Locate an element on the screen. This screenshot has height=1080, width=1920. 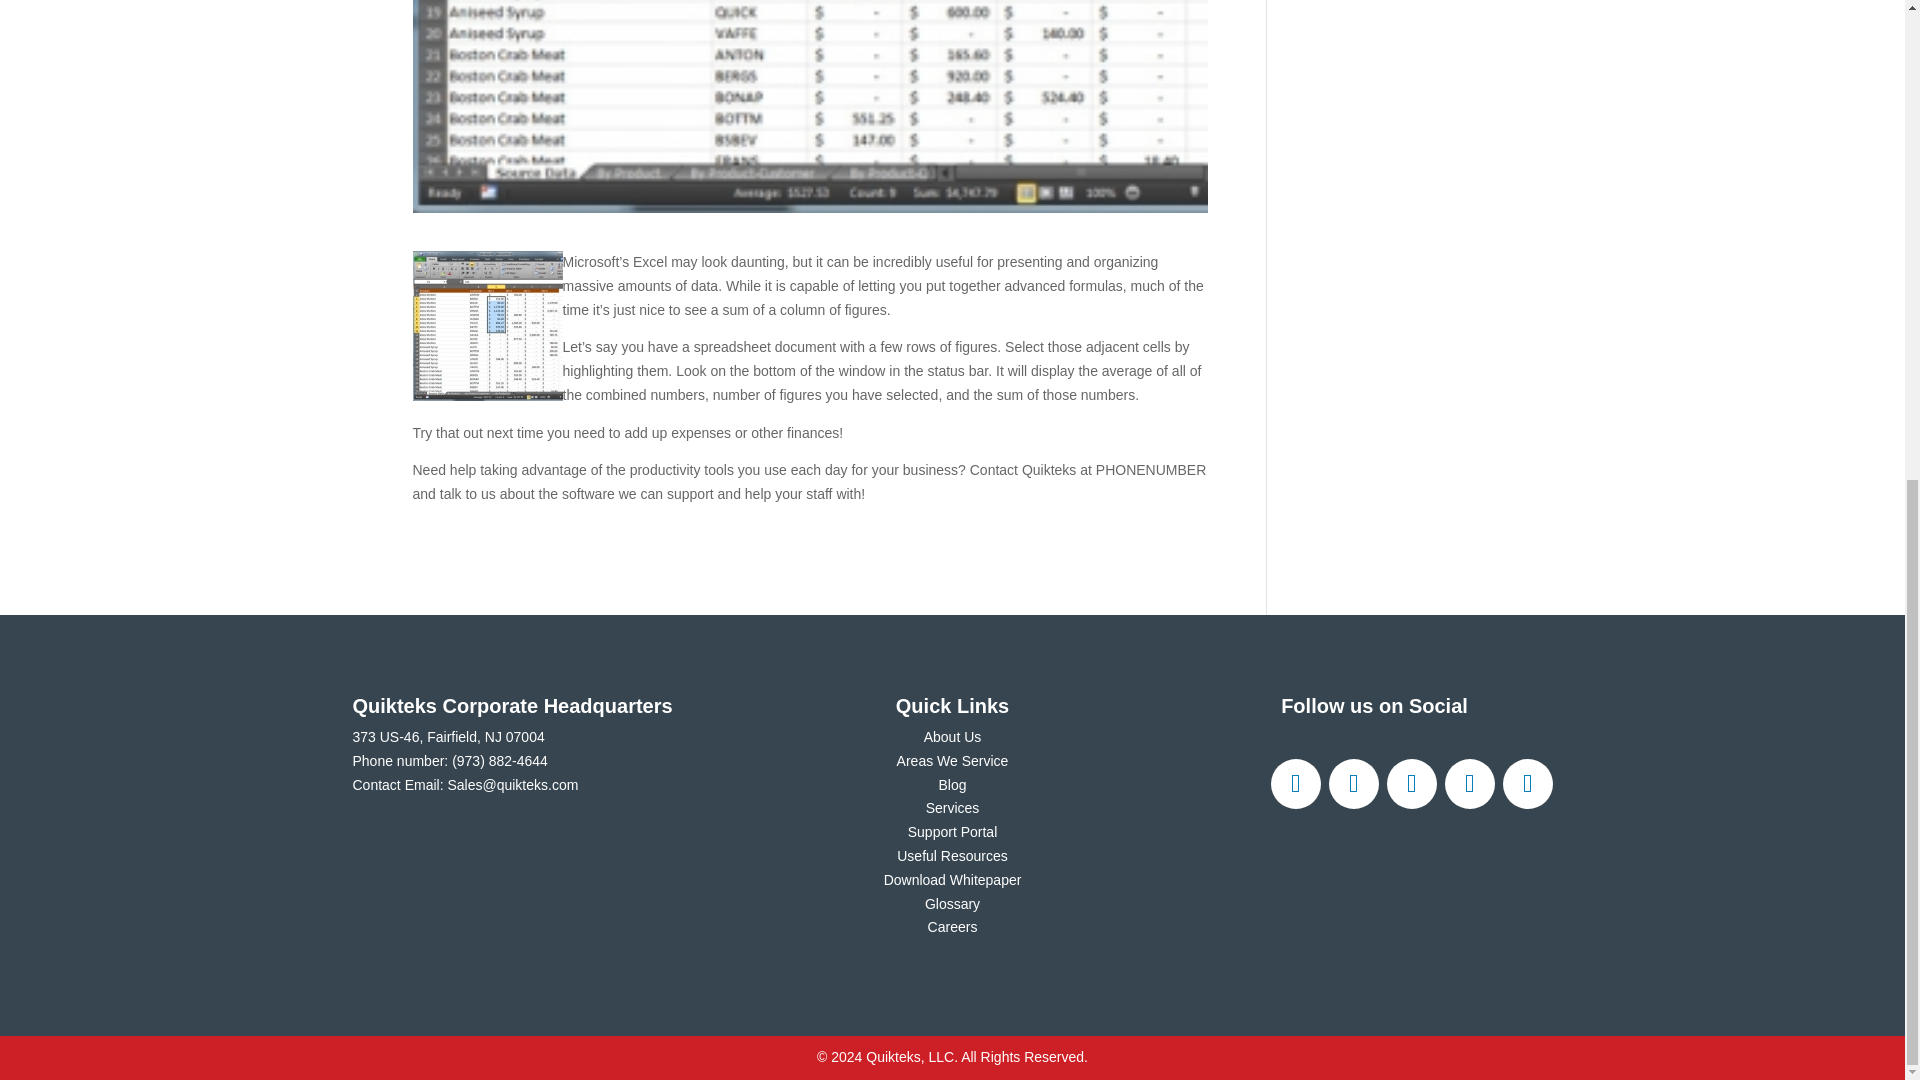
Follow on X is located at coordinates (1353, 784).